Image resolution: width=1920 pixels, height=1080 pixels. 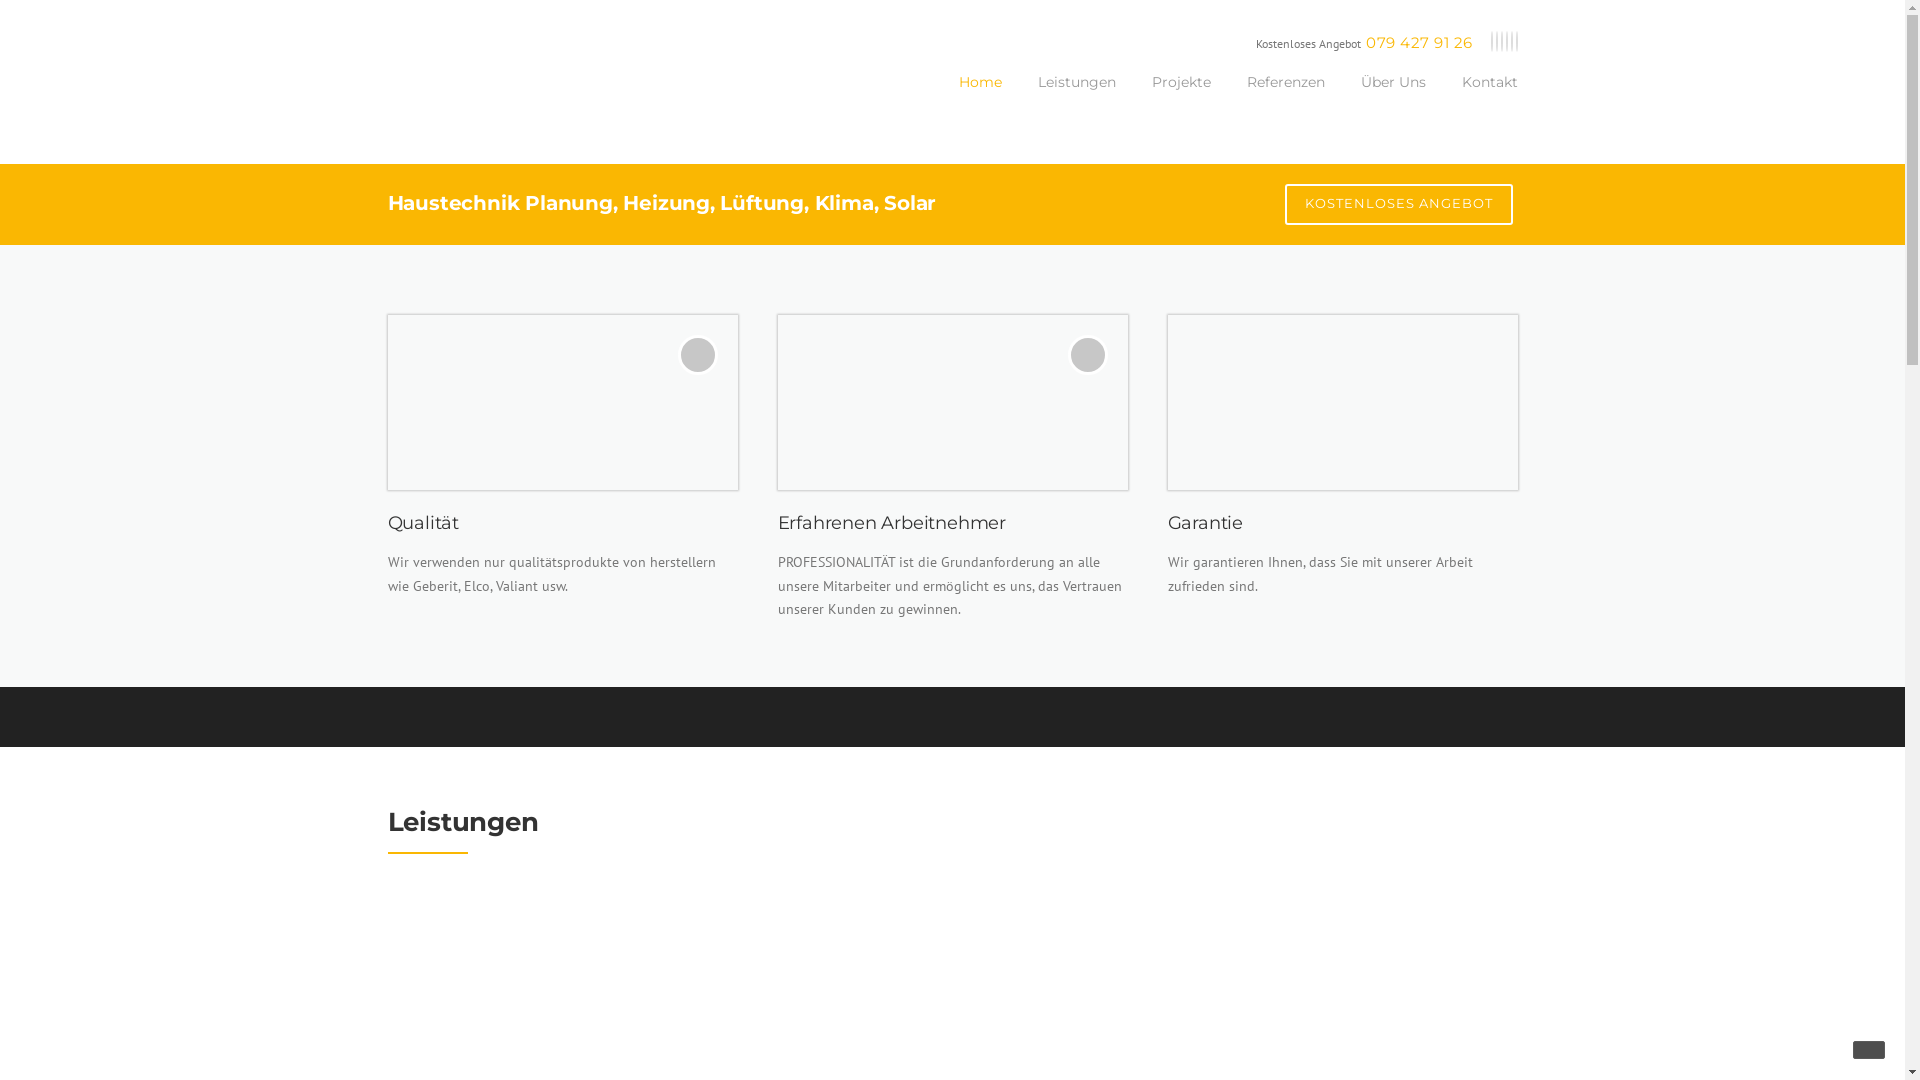 What do you see at coordinates (1182, 97) in the screenshot?
I see `Projekte` at bounding box center [1182, 97].